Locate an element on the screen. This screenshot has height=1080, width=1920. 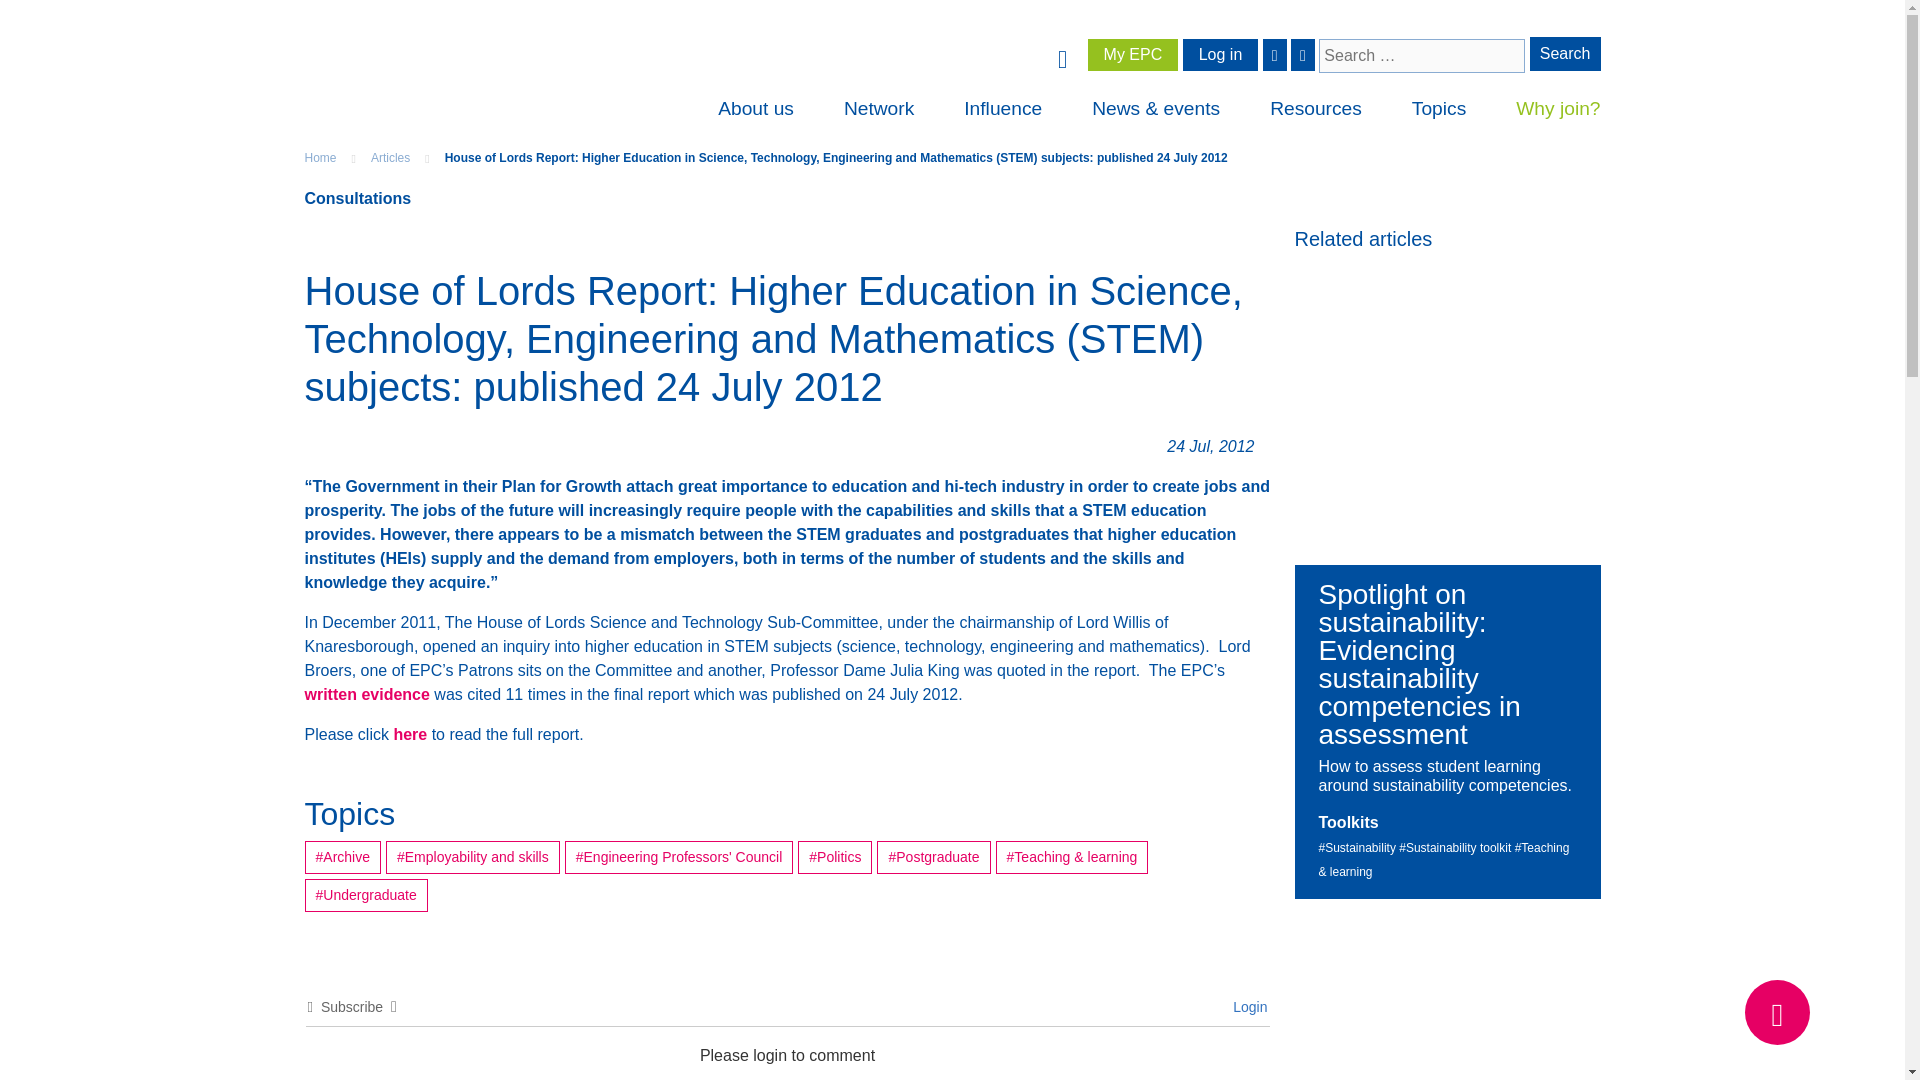
About us is located at coordinates (756, 110).